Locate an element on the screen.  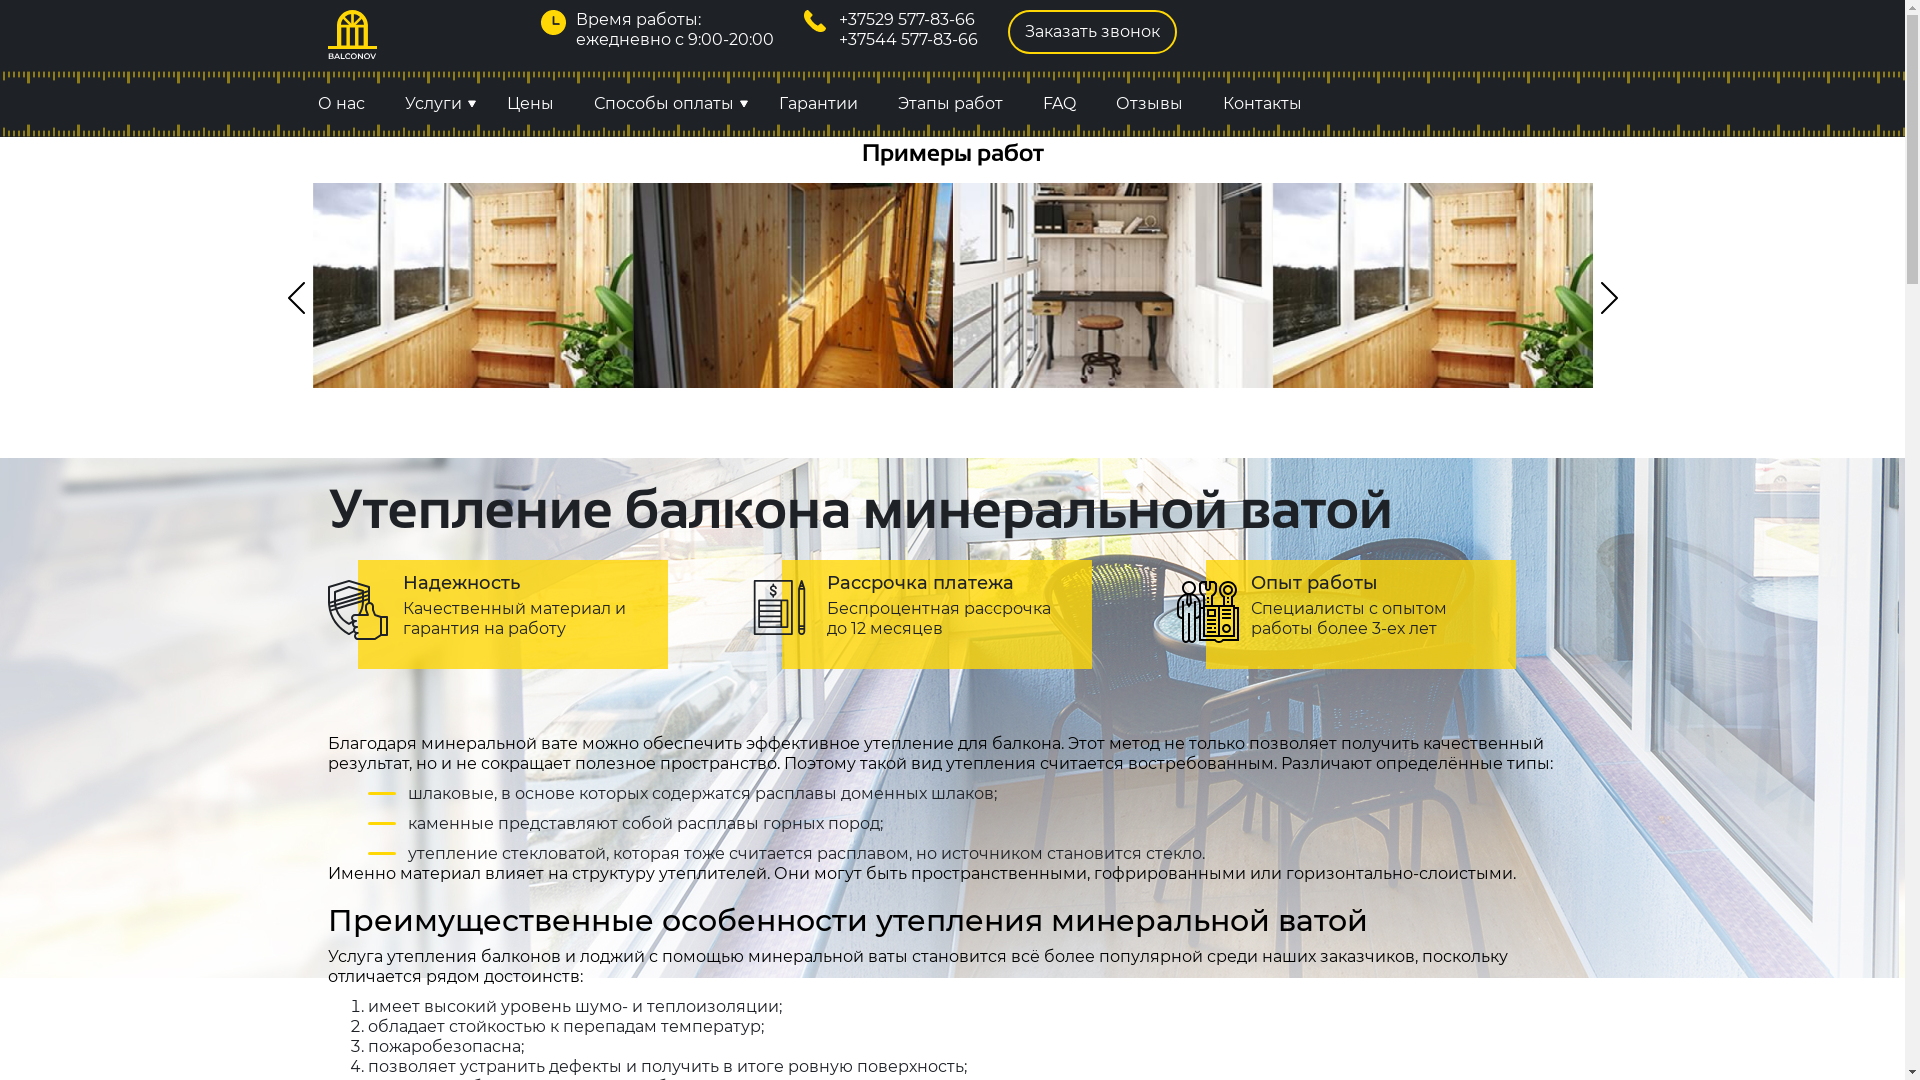
+37544 577-83-66 is located at coordinates (908, 40).